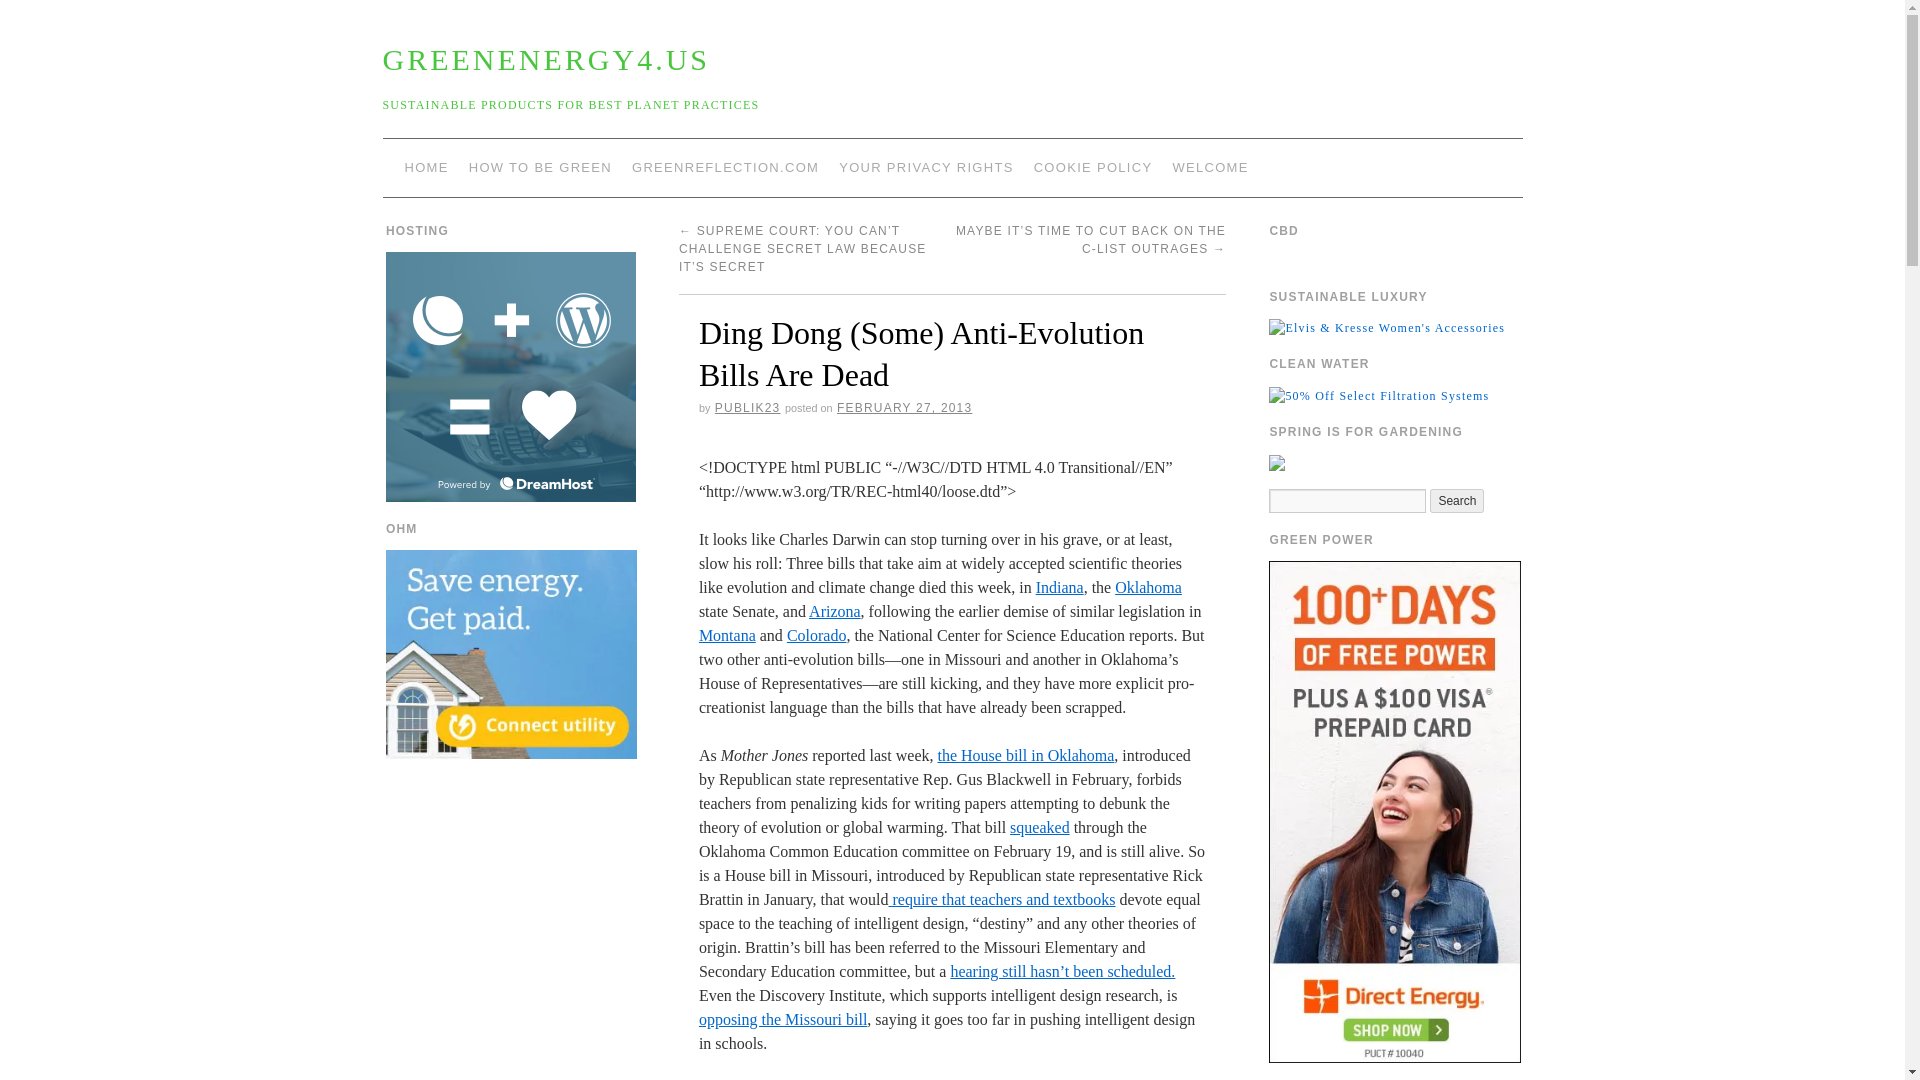 The width and height of the screenshot is (1920, 1080). What do you see at coordinates (1209, 168) in the screenshot?
I see `WELCOME` at bounding box center [1209, 168].